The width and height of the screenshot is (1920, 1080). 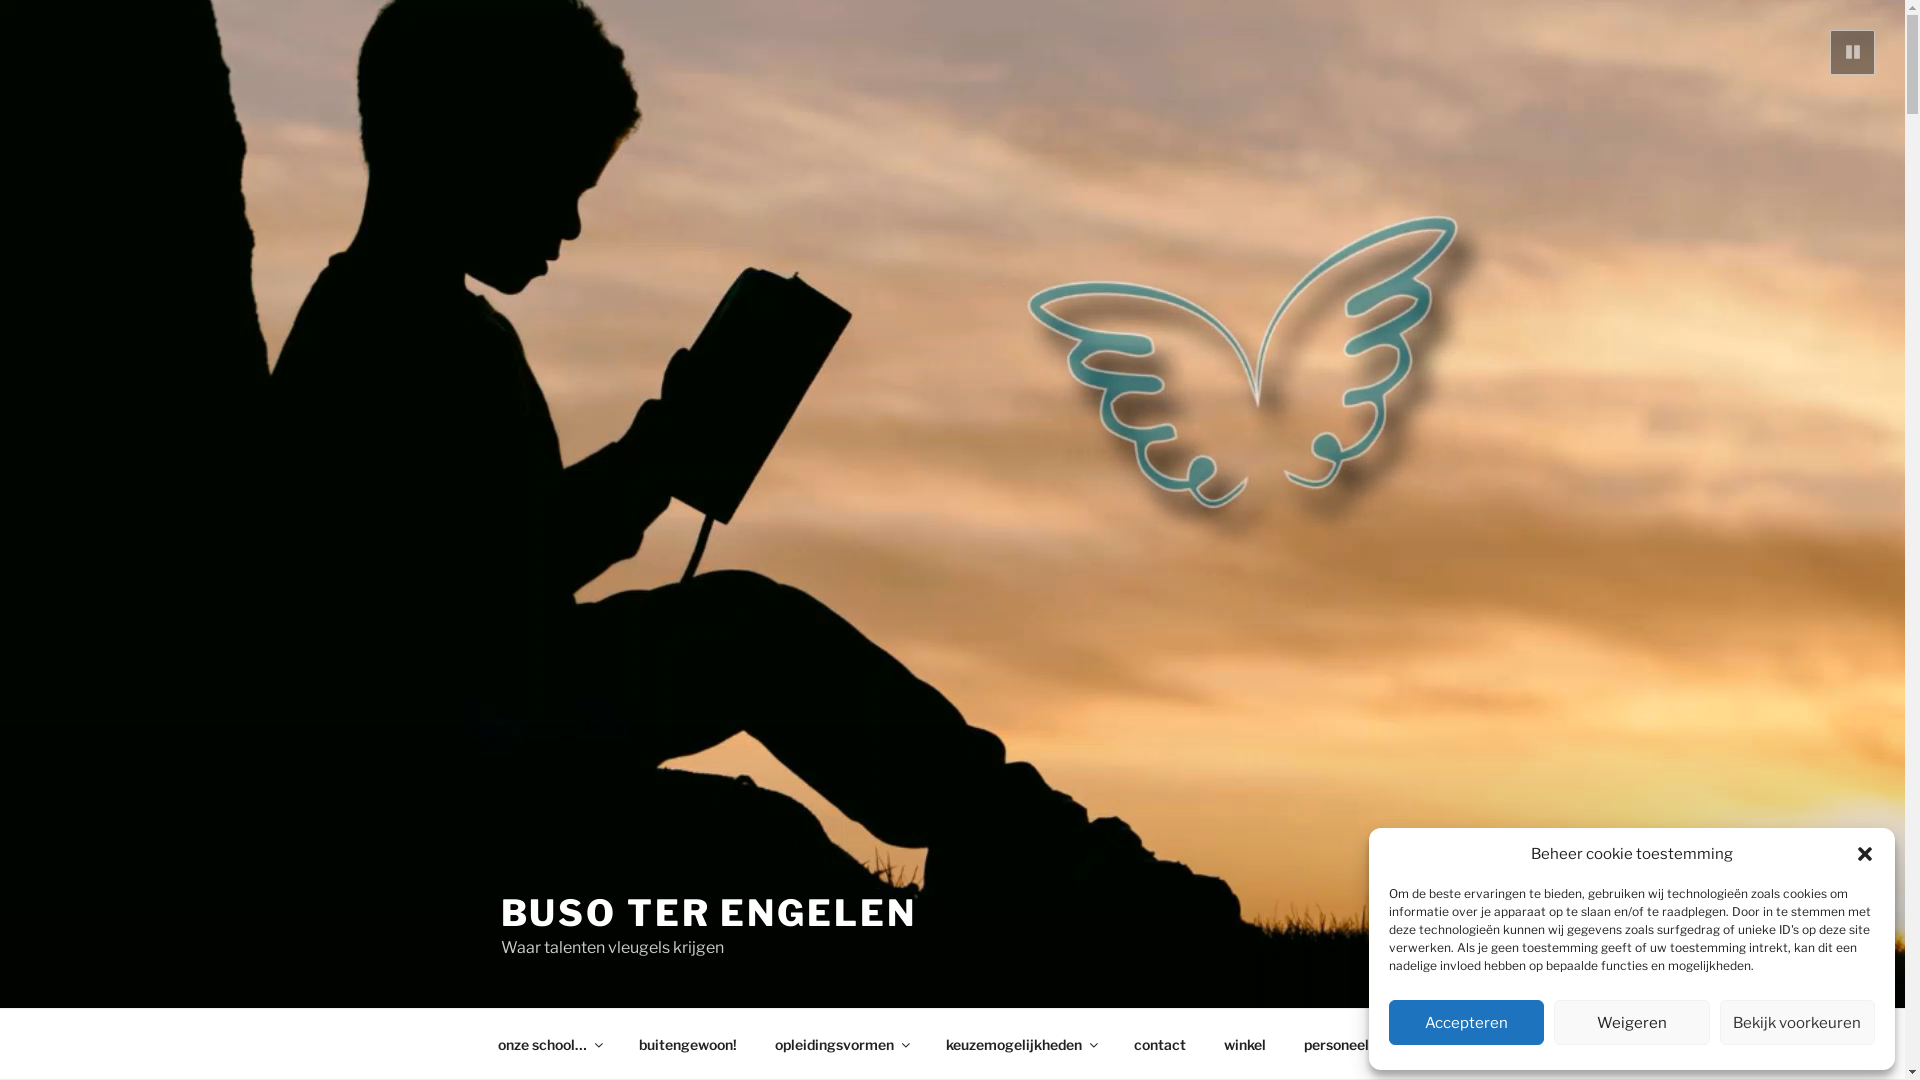 What do you see at coordinates (1244, 1044) in the screenshot?
I see `winkel` at bounding box center [1244, 1044].